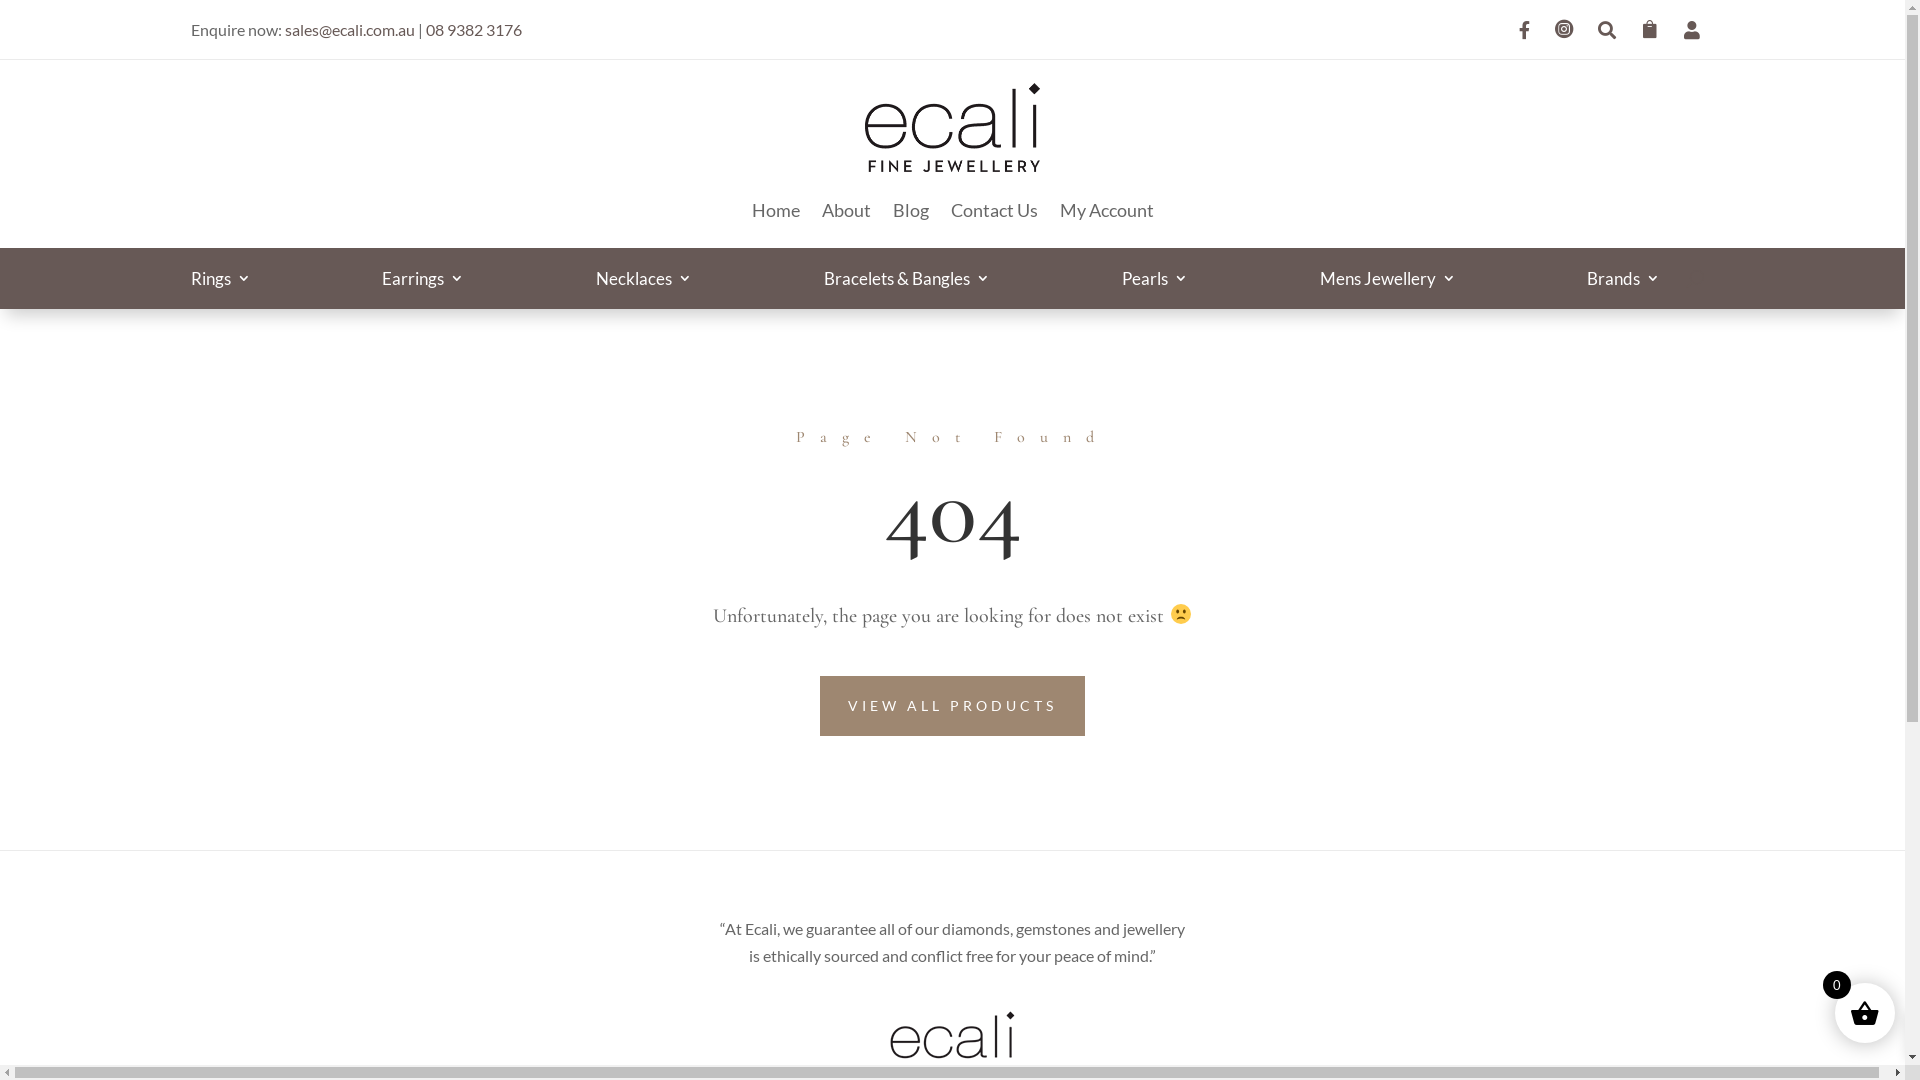 The height and width of the screenshot is (1080, 1920). I want to click on 08 9382 3176, so click(474, 29).